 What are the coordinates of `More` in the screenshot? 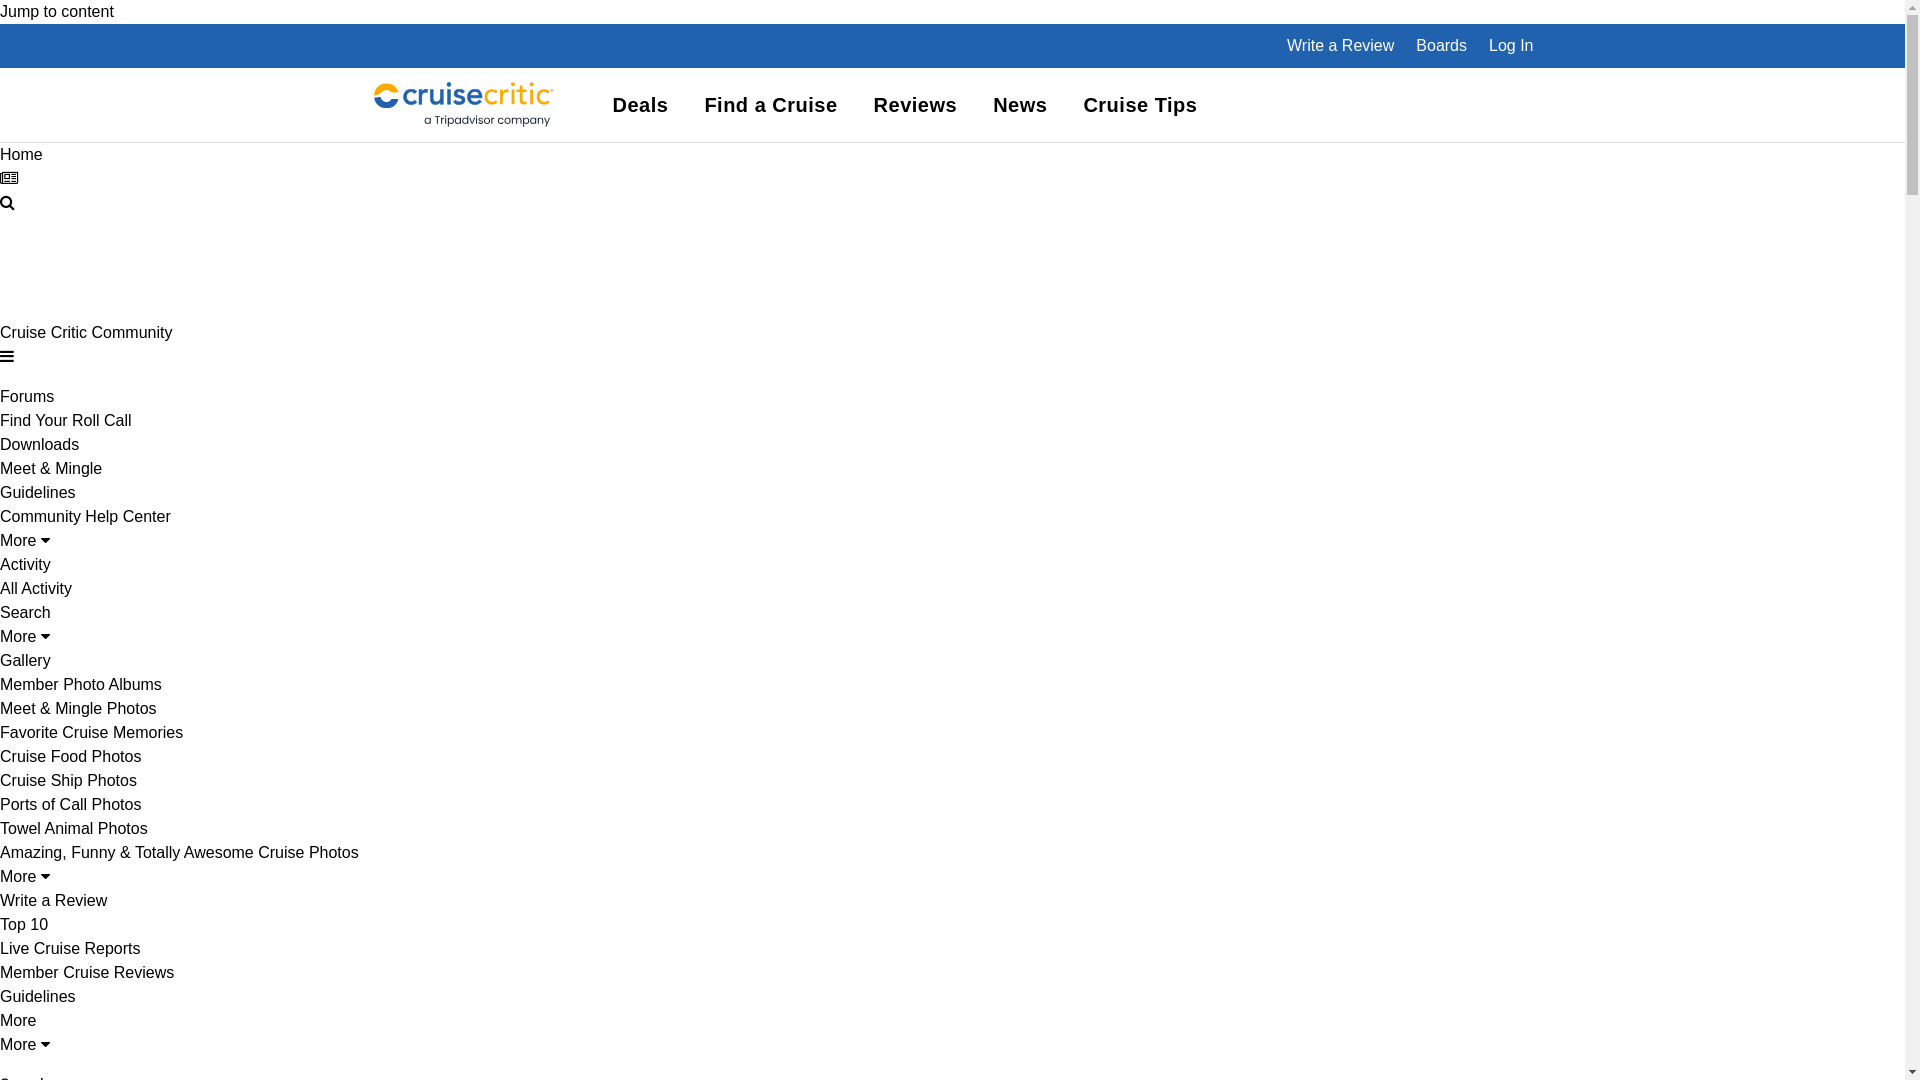 It's located at (18, 1020).